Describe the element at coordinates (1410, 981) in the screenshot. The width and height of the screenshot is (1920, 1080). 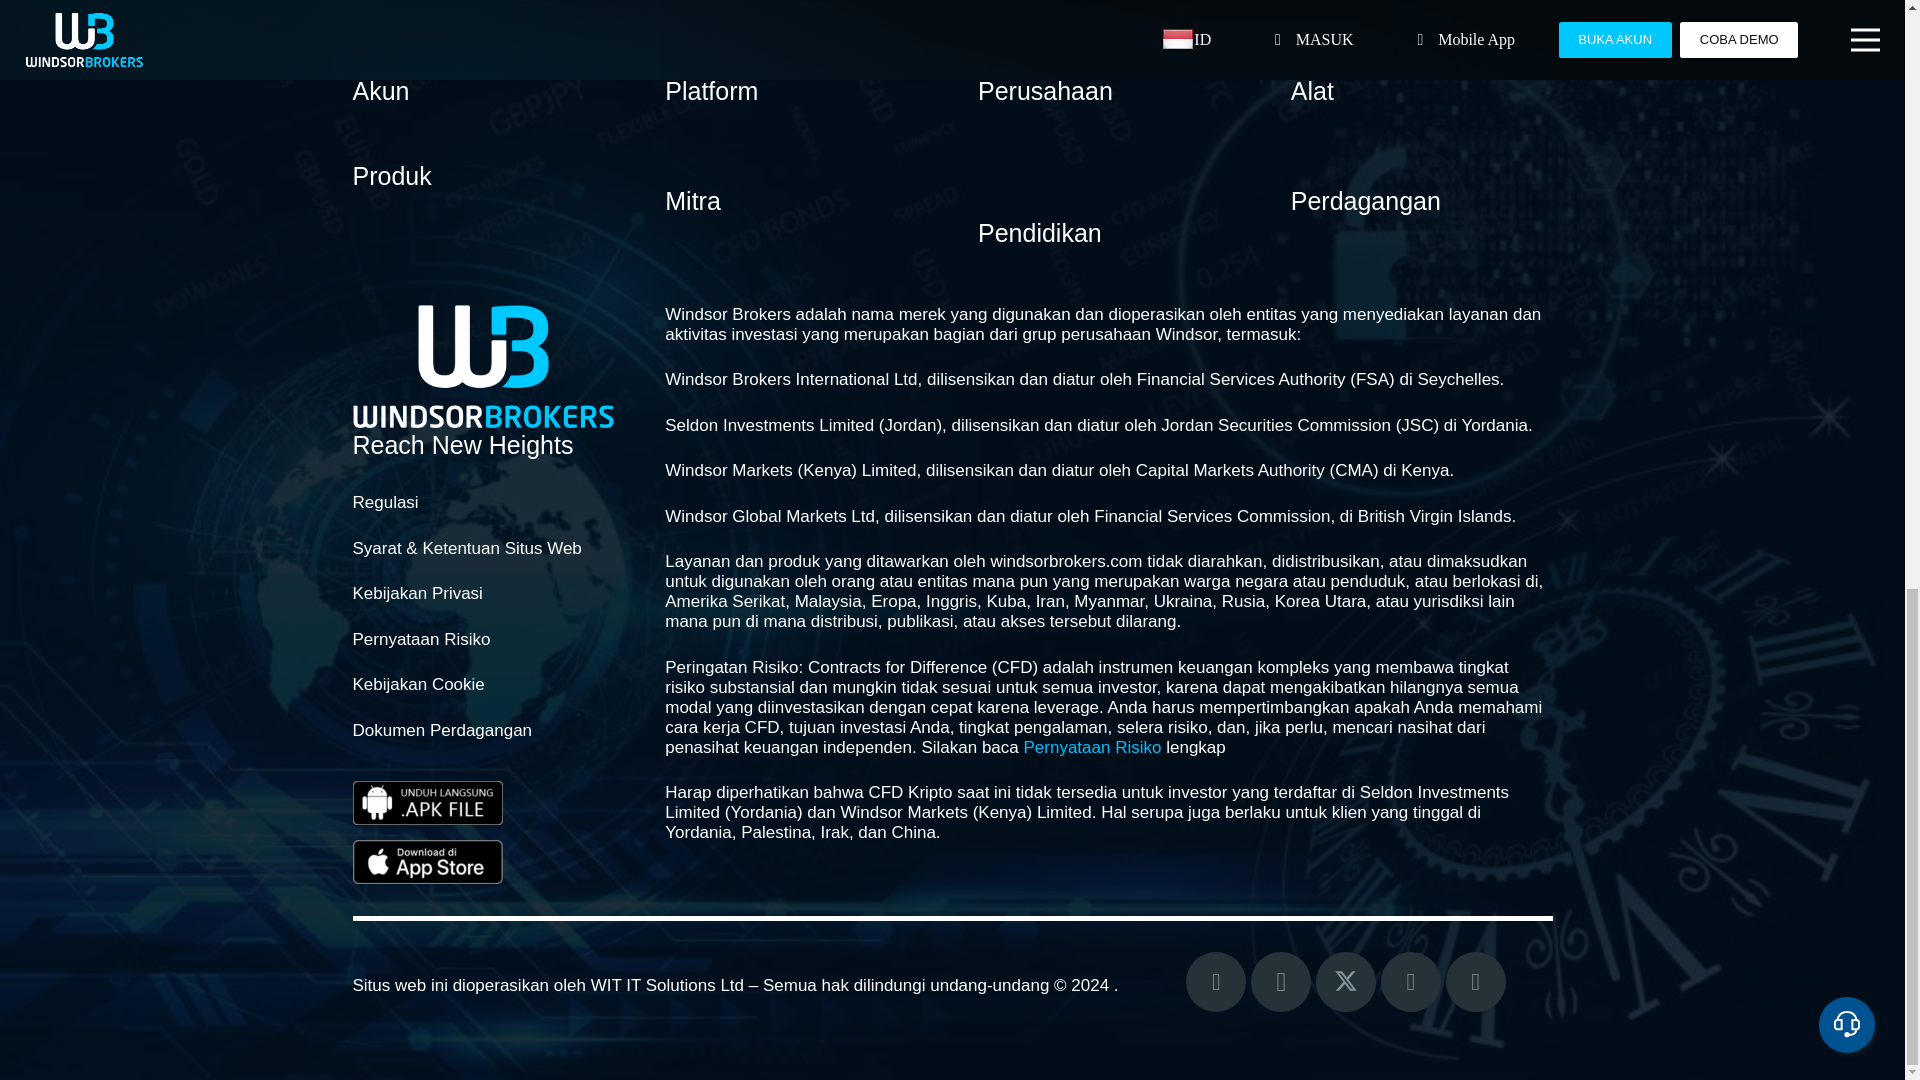
I see `YouTube` at that location.